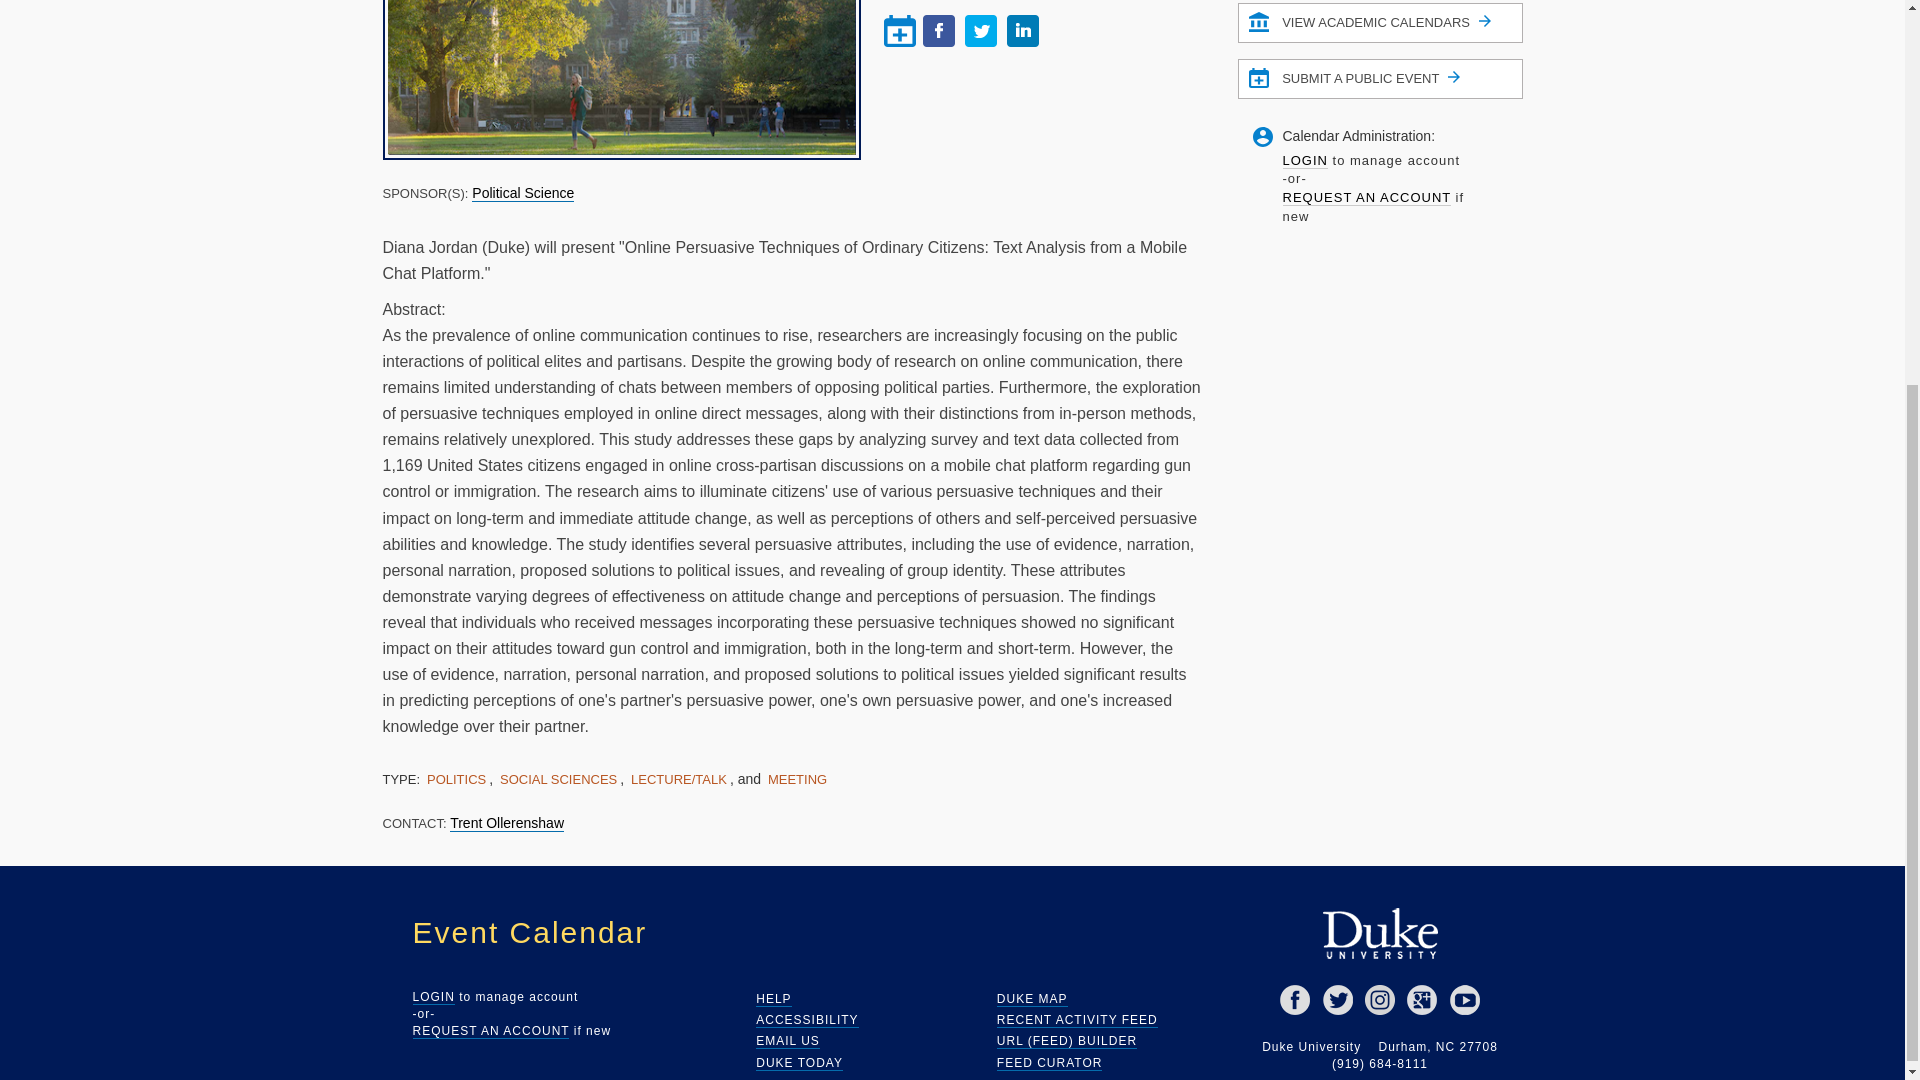 This screenshot has height=1080, width=1920. I want to click on SOCIAL SCIENCES, so click(558, 778).